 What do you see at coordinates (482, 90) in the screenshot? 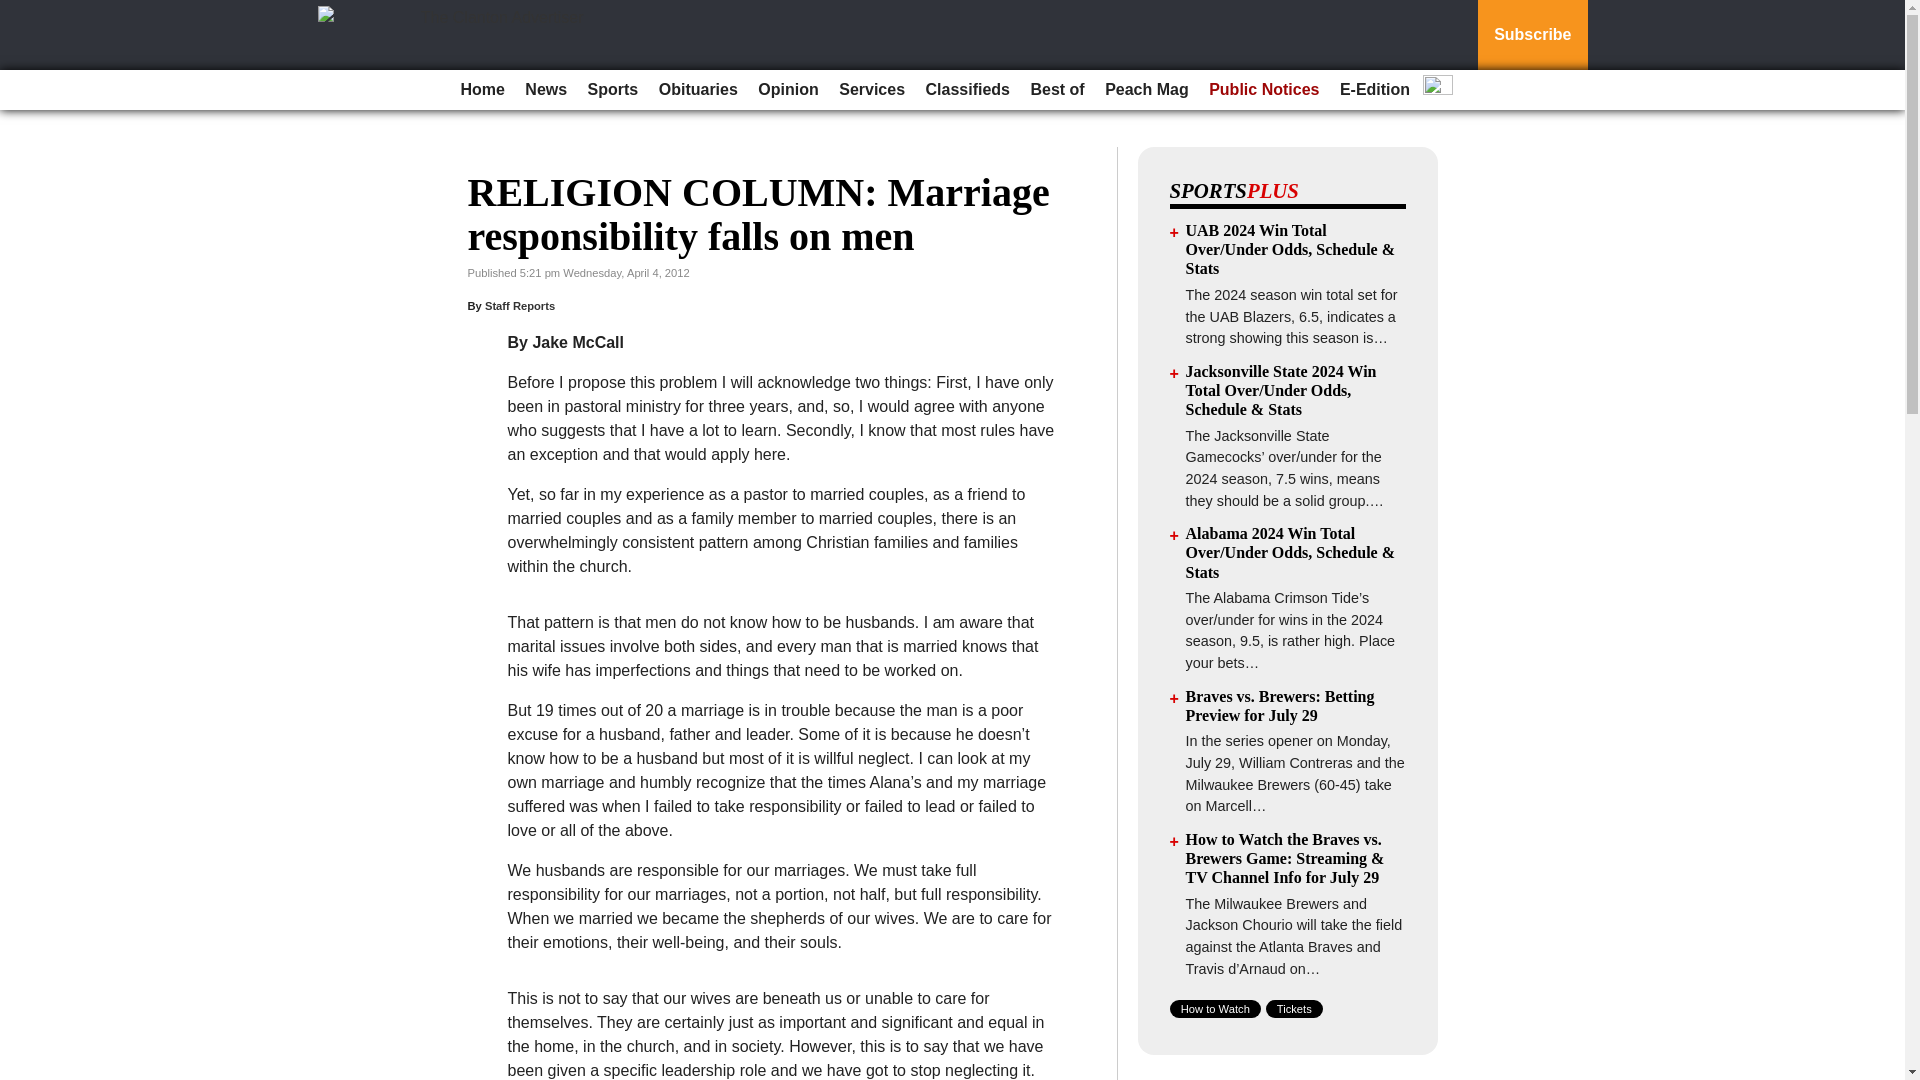
I see `Home` at bounding box center [482, 90].